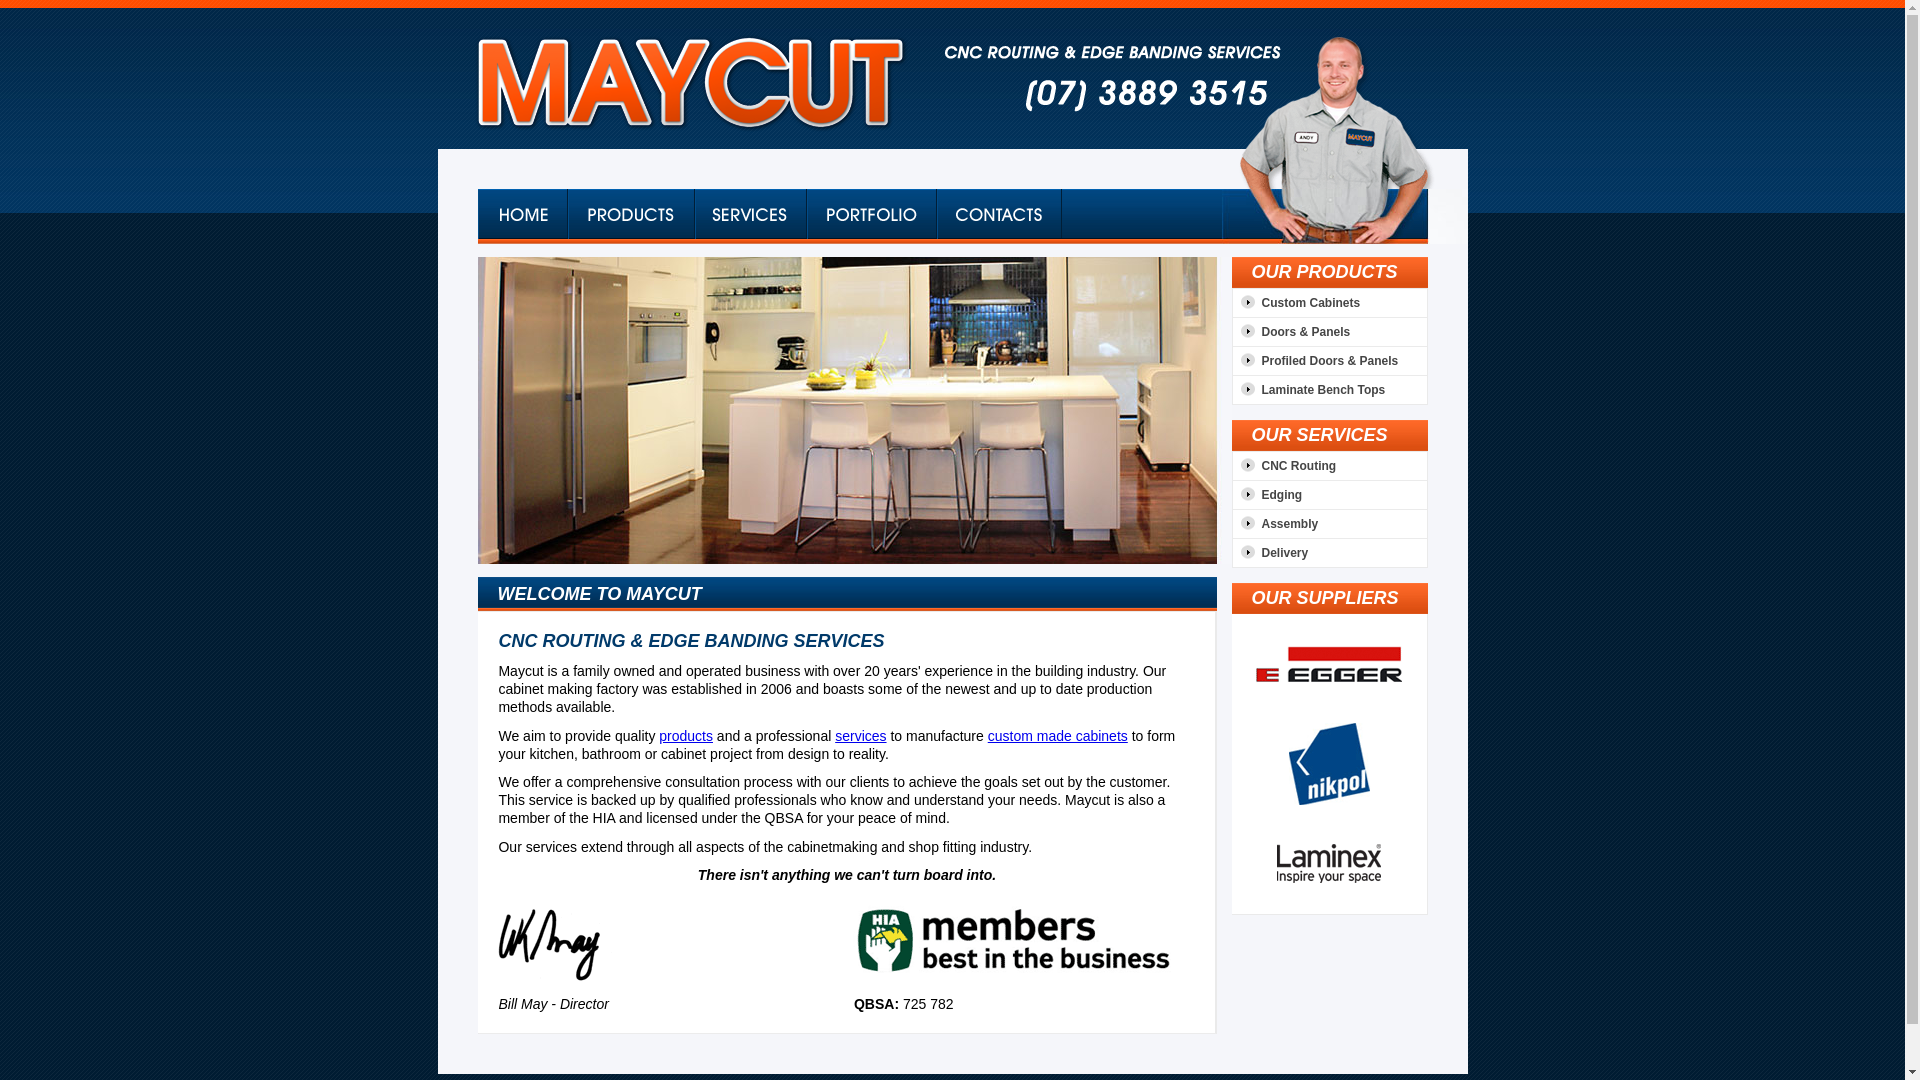 This screenshot has width=1920, height=1080. Describe the element at coordinates (1270, 553) in the screenshot. I see `Delivery` at that location.